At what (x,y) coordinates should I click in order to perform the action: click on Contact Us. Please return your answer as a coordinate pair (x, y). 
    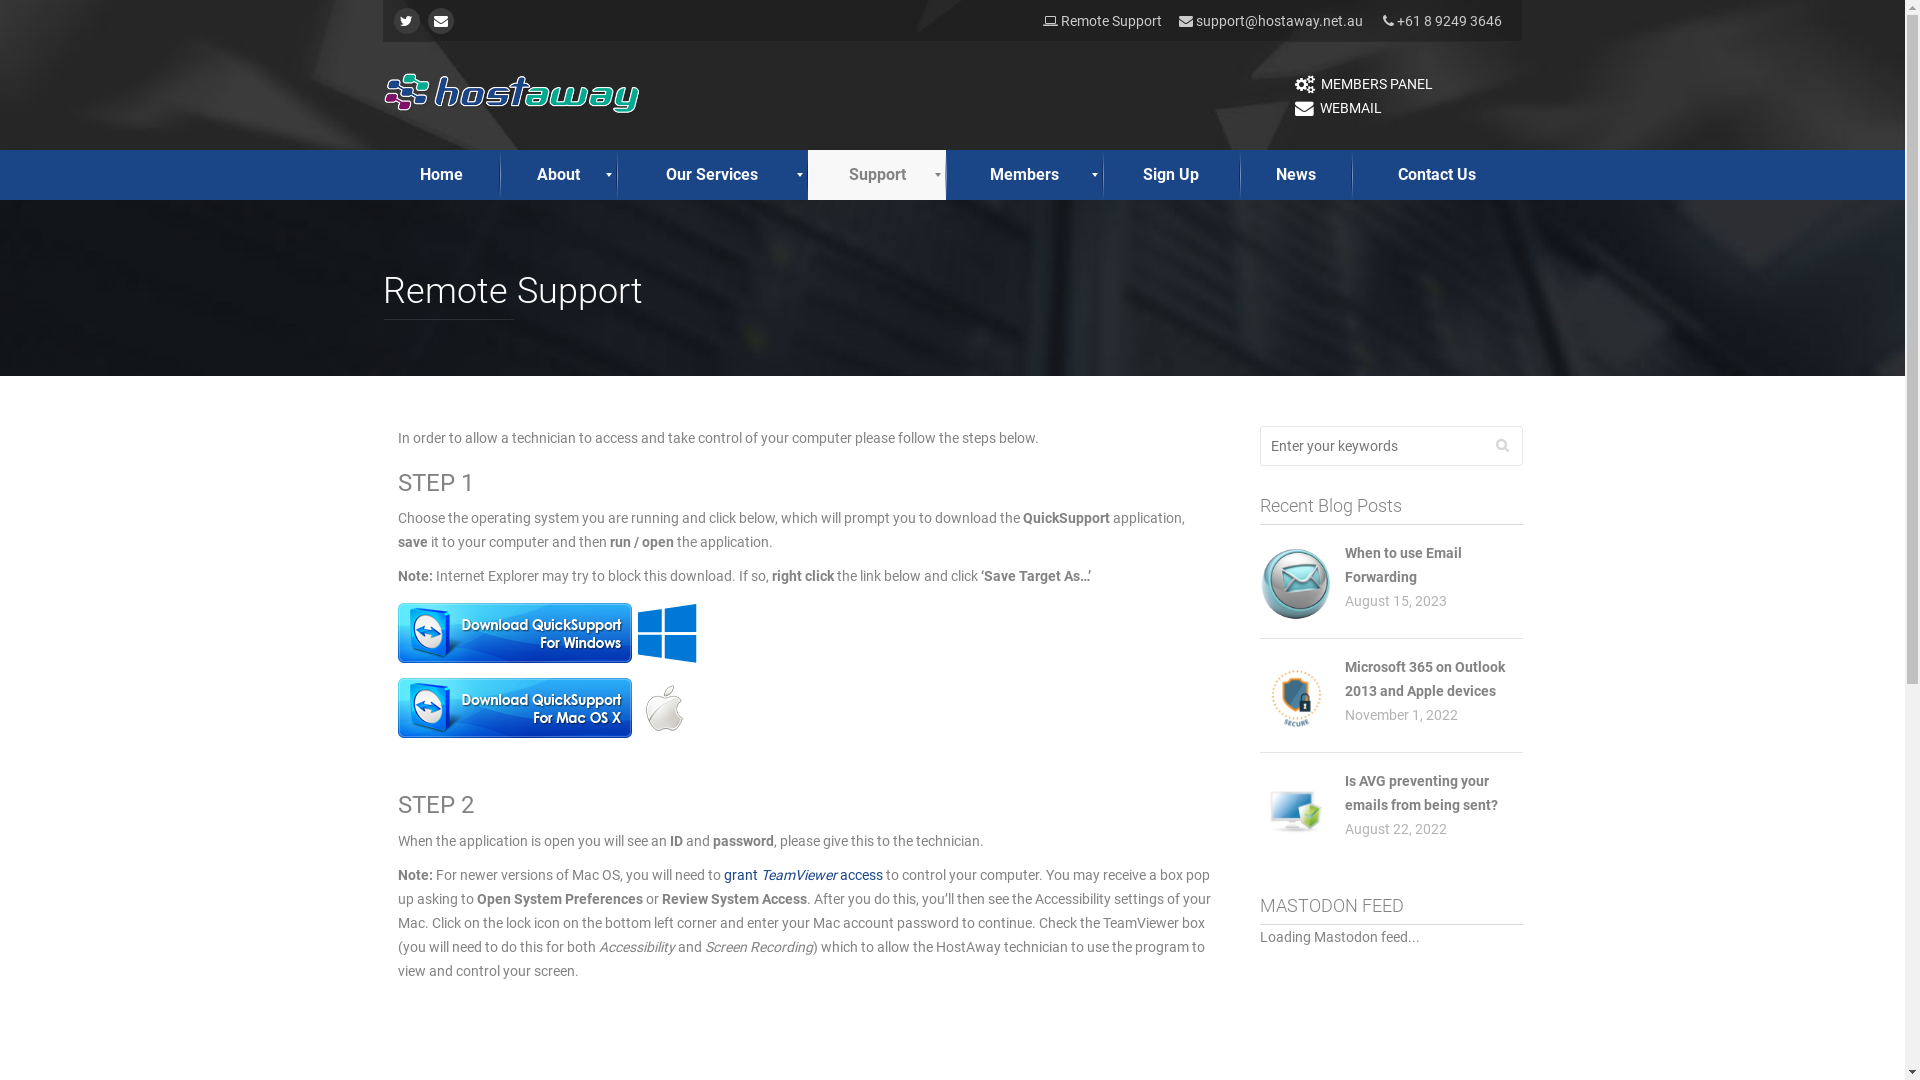
    Looking at the image, I should click on (1437, 175).